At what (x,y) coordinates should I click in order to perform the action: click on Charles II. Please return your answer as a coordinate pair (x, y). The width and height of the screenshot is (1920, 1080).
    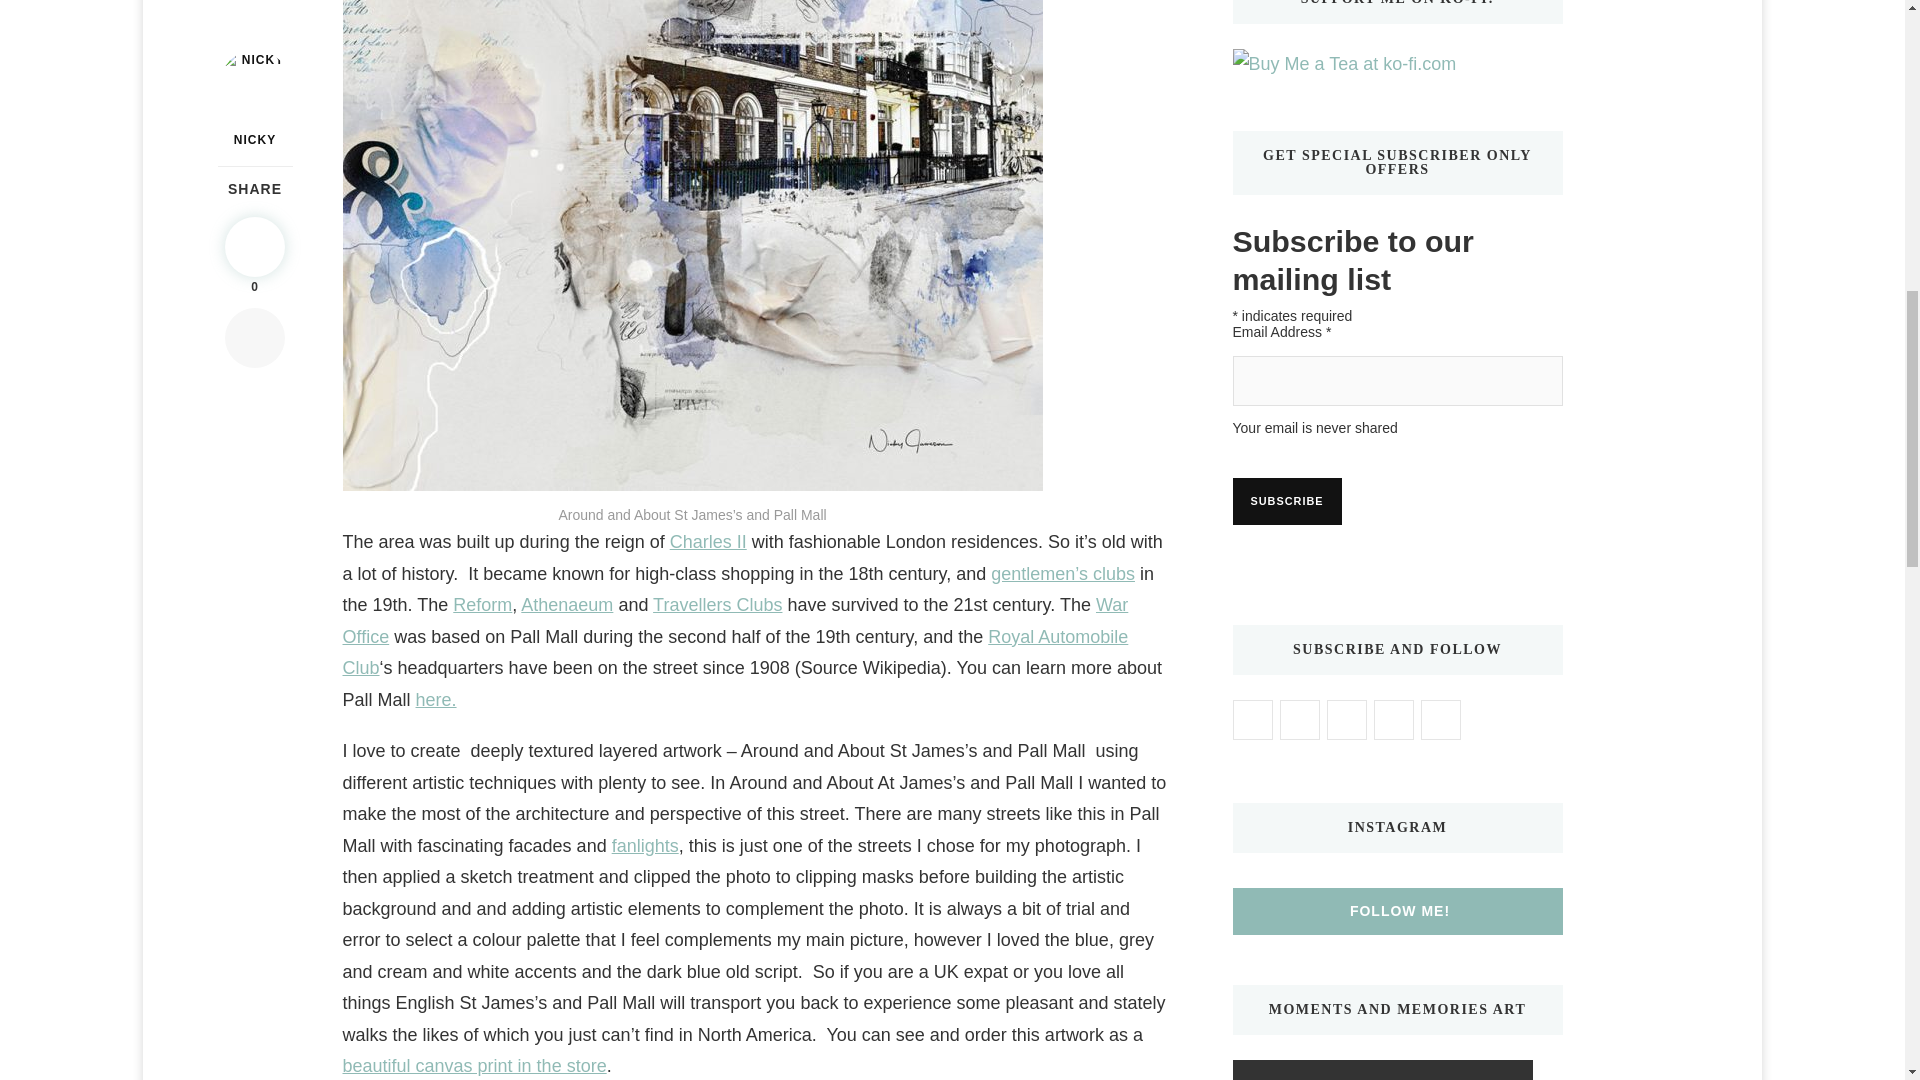
    Looking at the image, I should click on (708, 542).